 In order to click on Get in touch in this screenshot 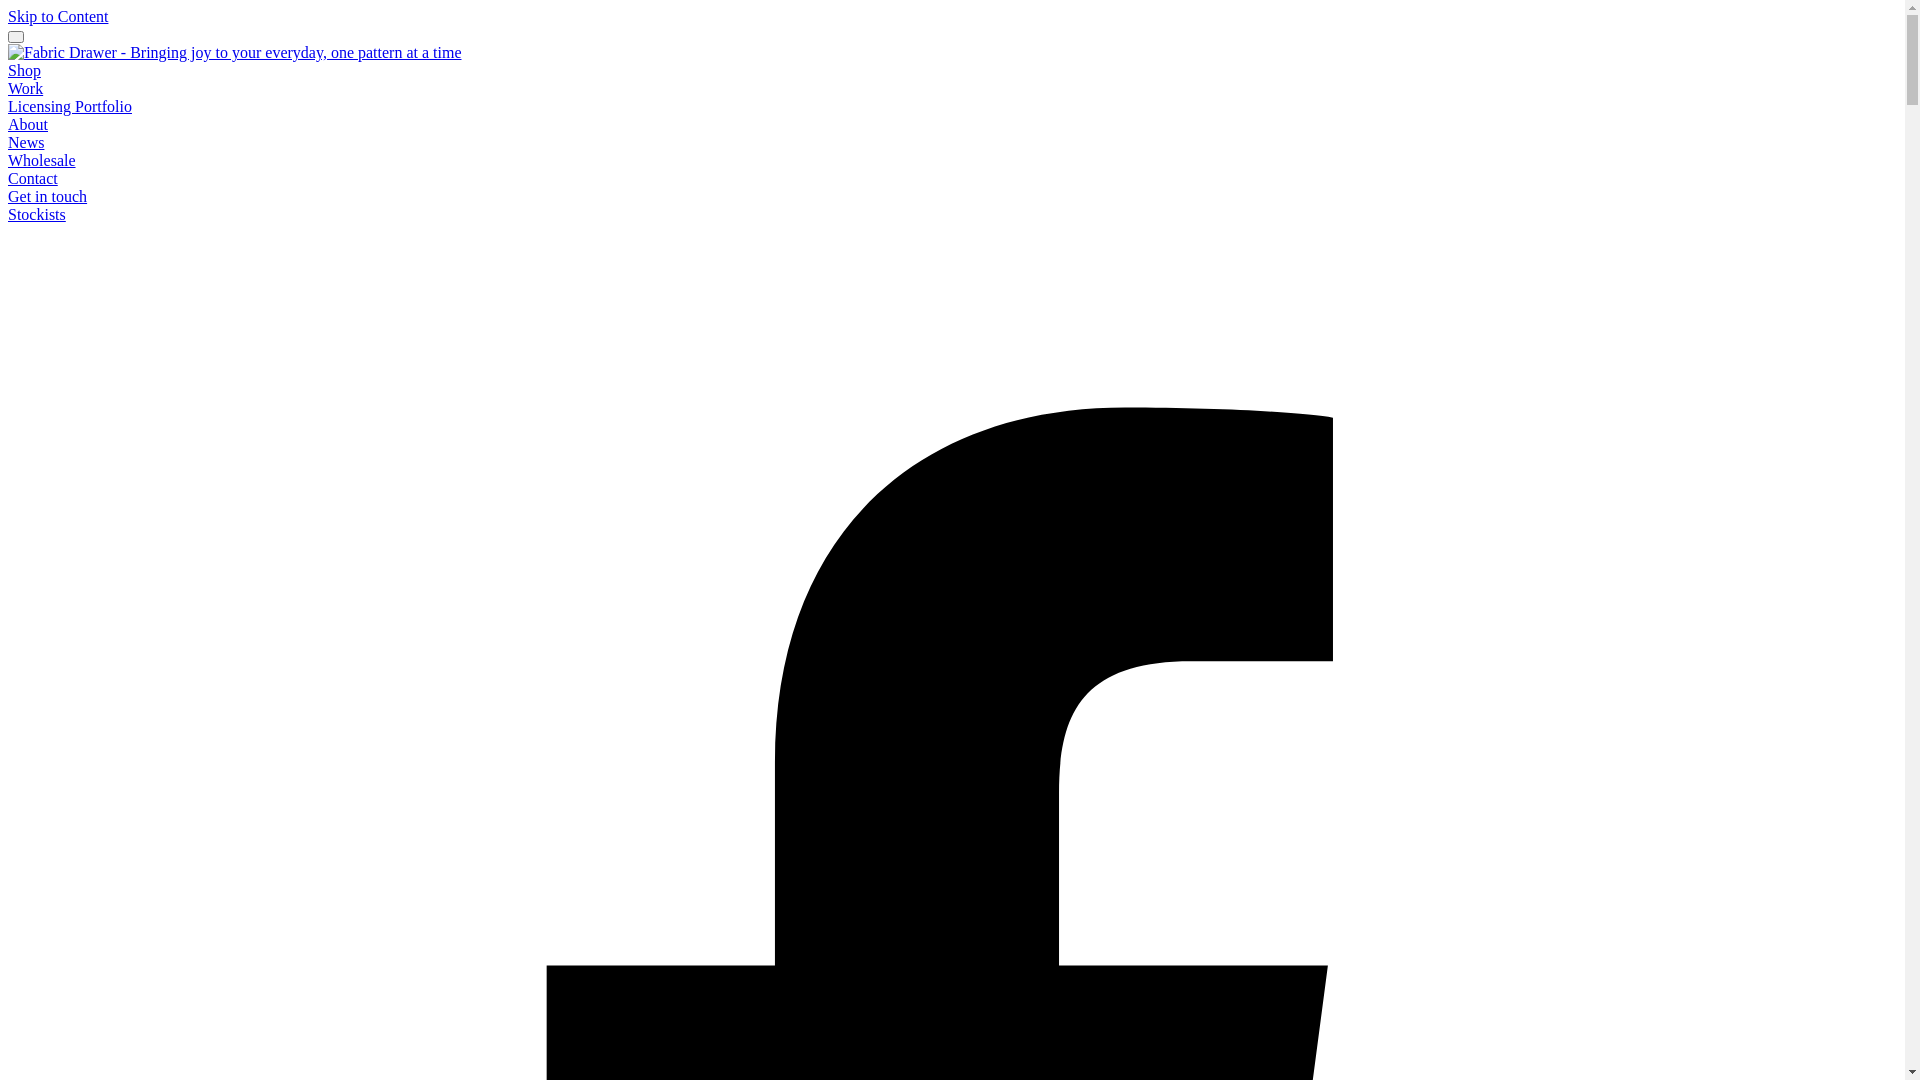, I will do `click(48, 196)`.